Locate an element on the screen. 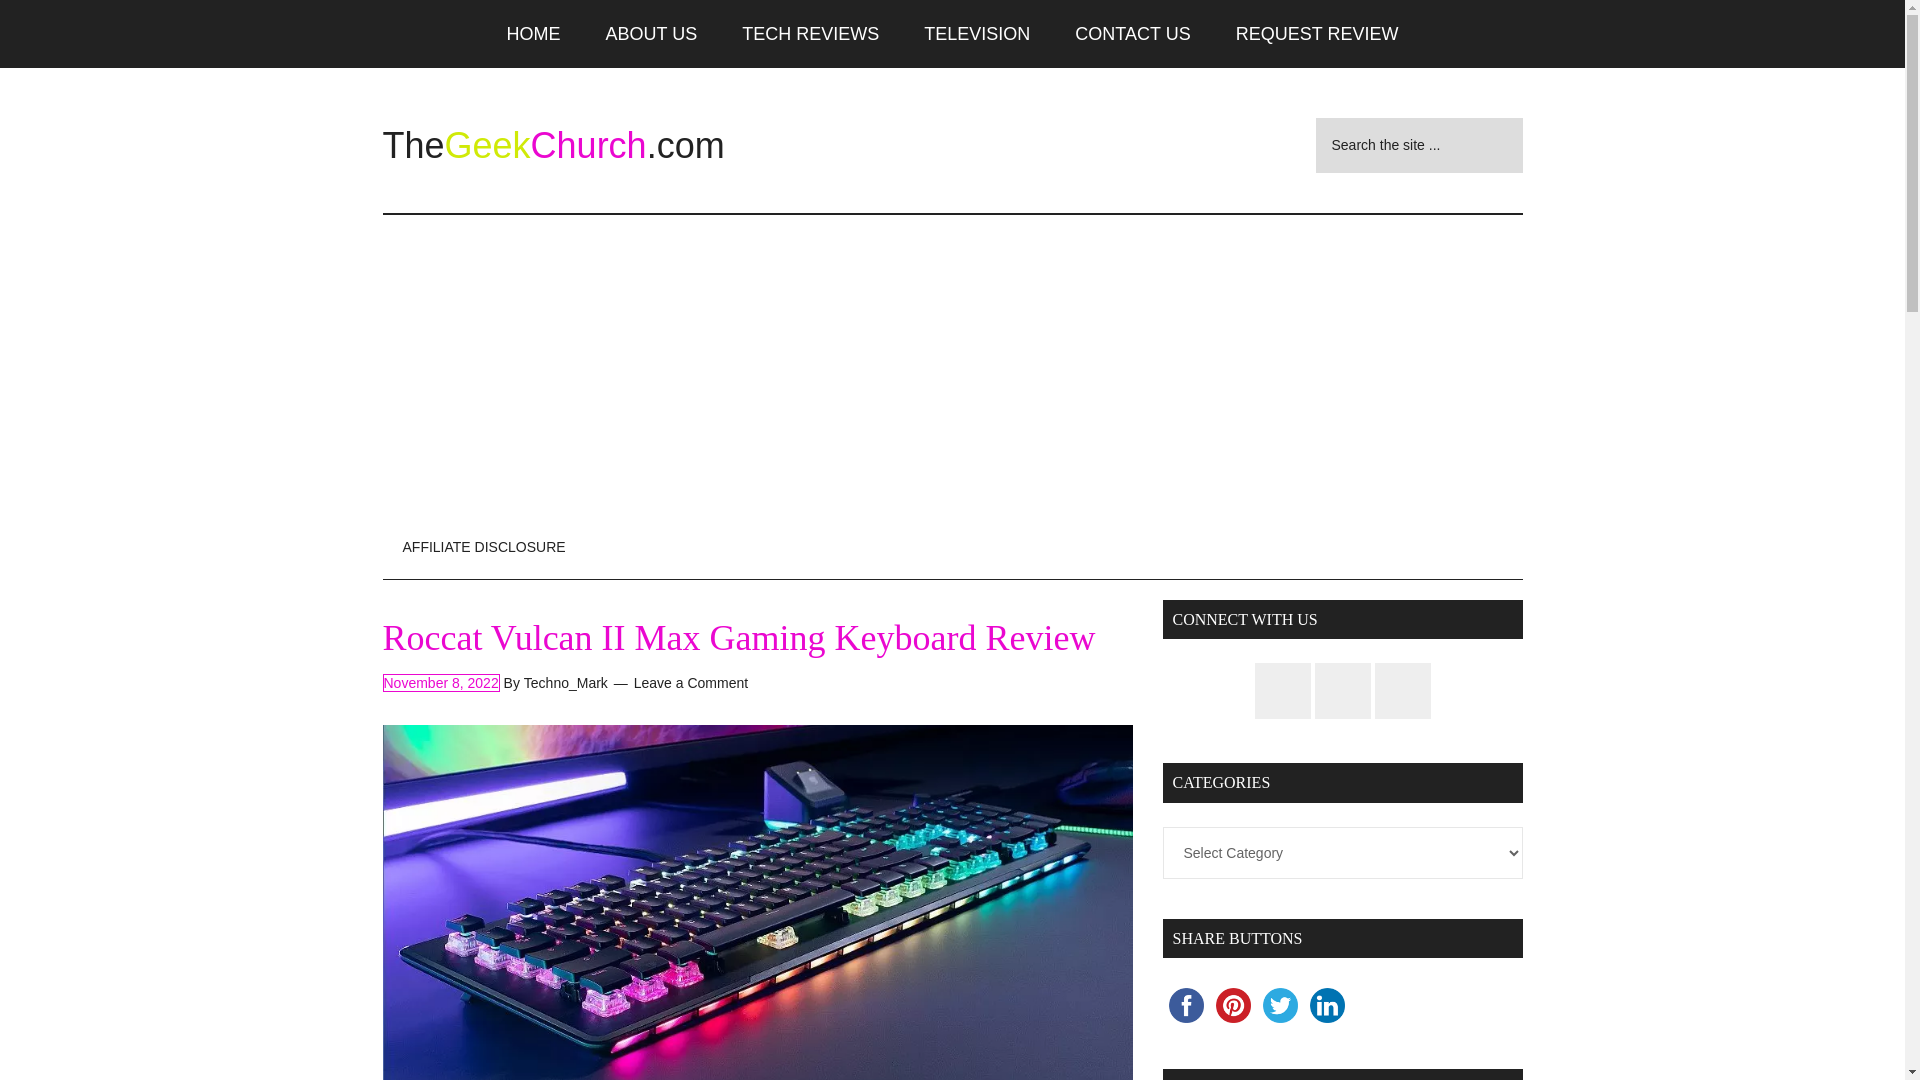 The width and height of the screenshot is (1920, 1080). TheGeekChurch.com is located at coordinates (552, 146).